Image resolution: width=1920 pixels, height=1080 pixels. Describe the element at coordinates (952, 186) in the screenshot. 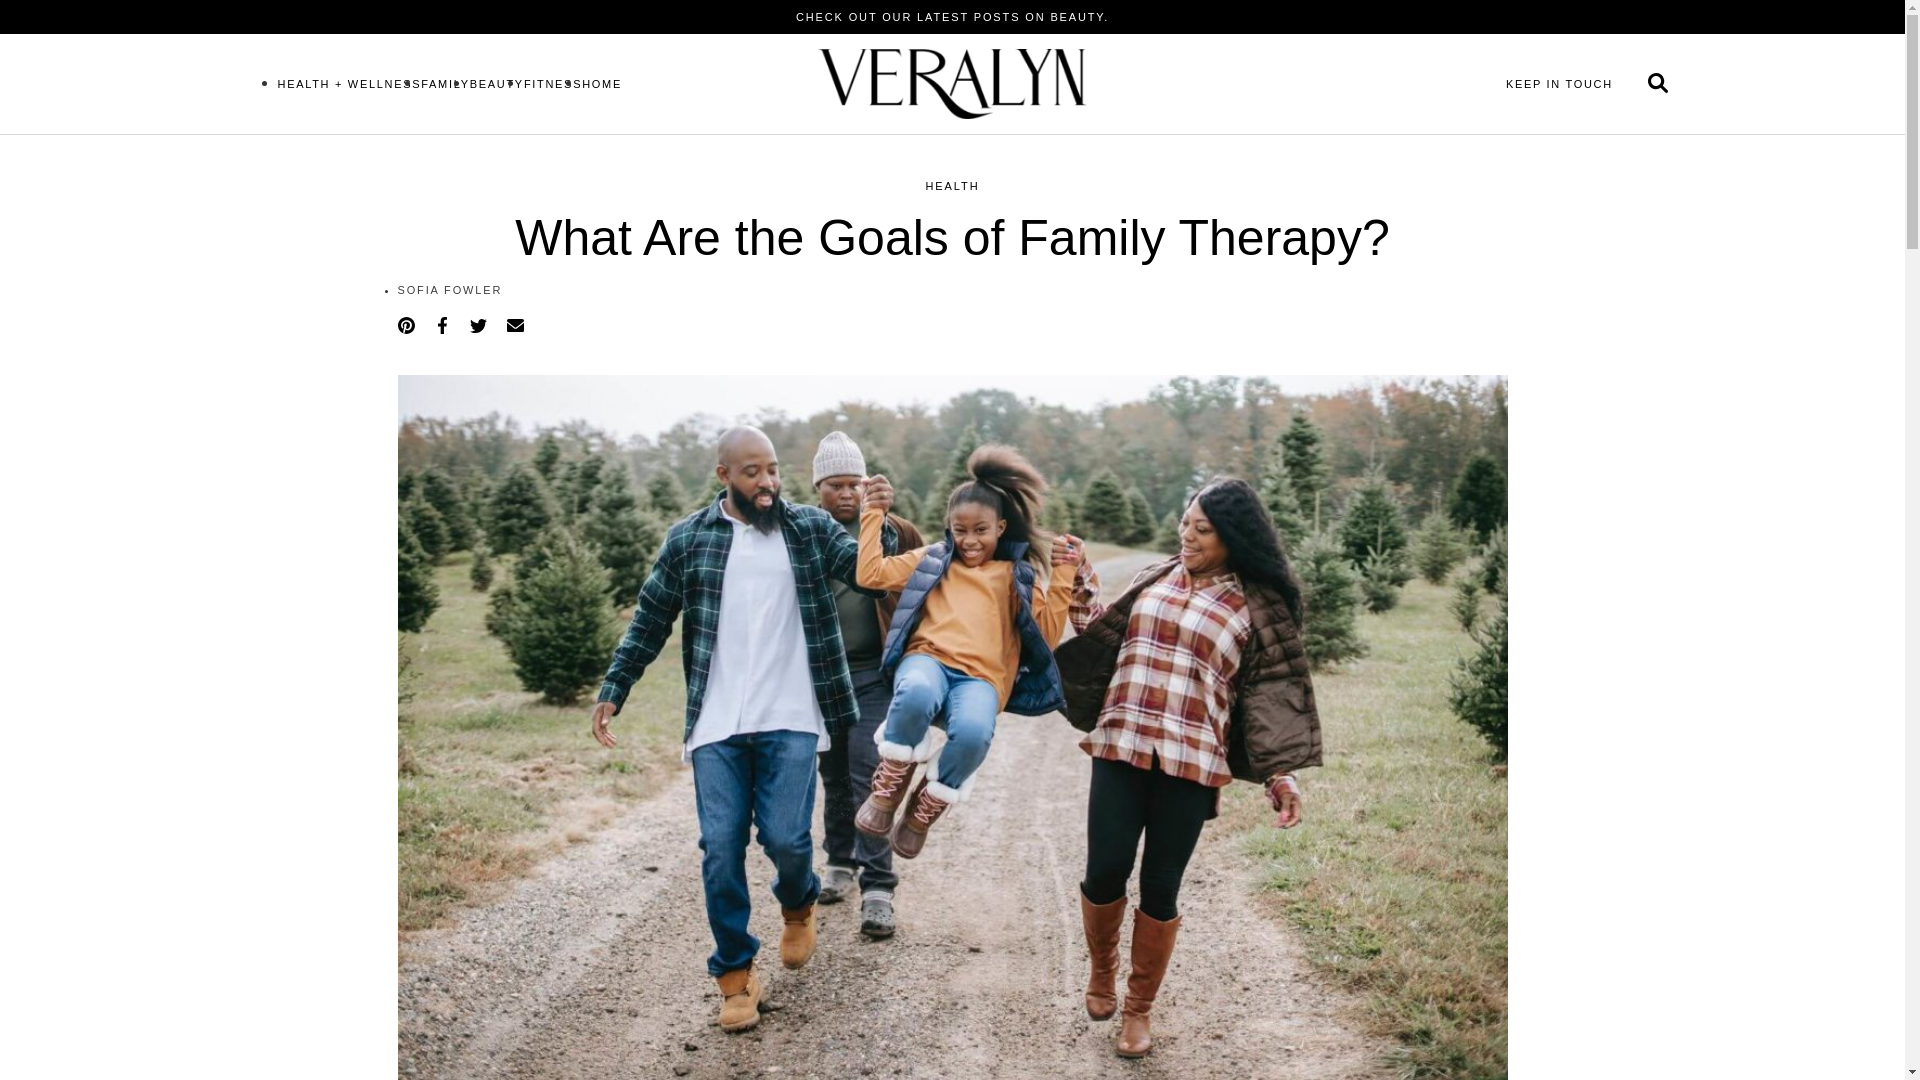

I see `HEALTH` at that location.